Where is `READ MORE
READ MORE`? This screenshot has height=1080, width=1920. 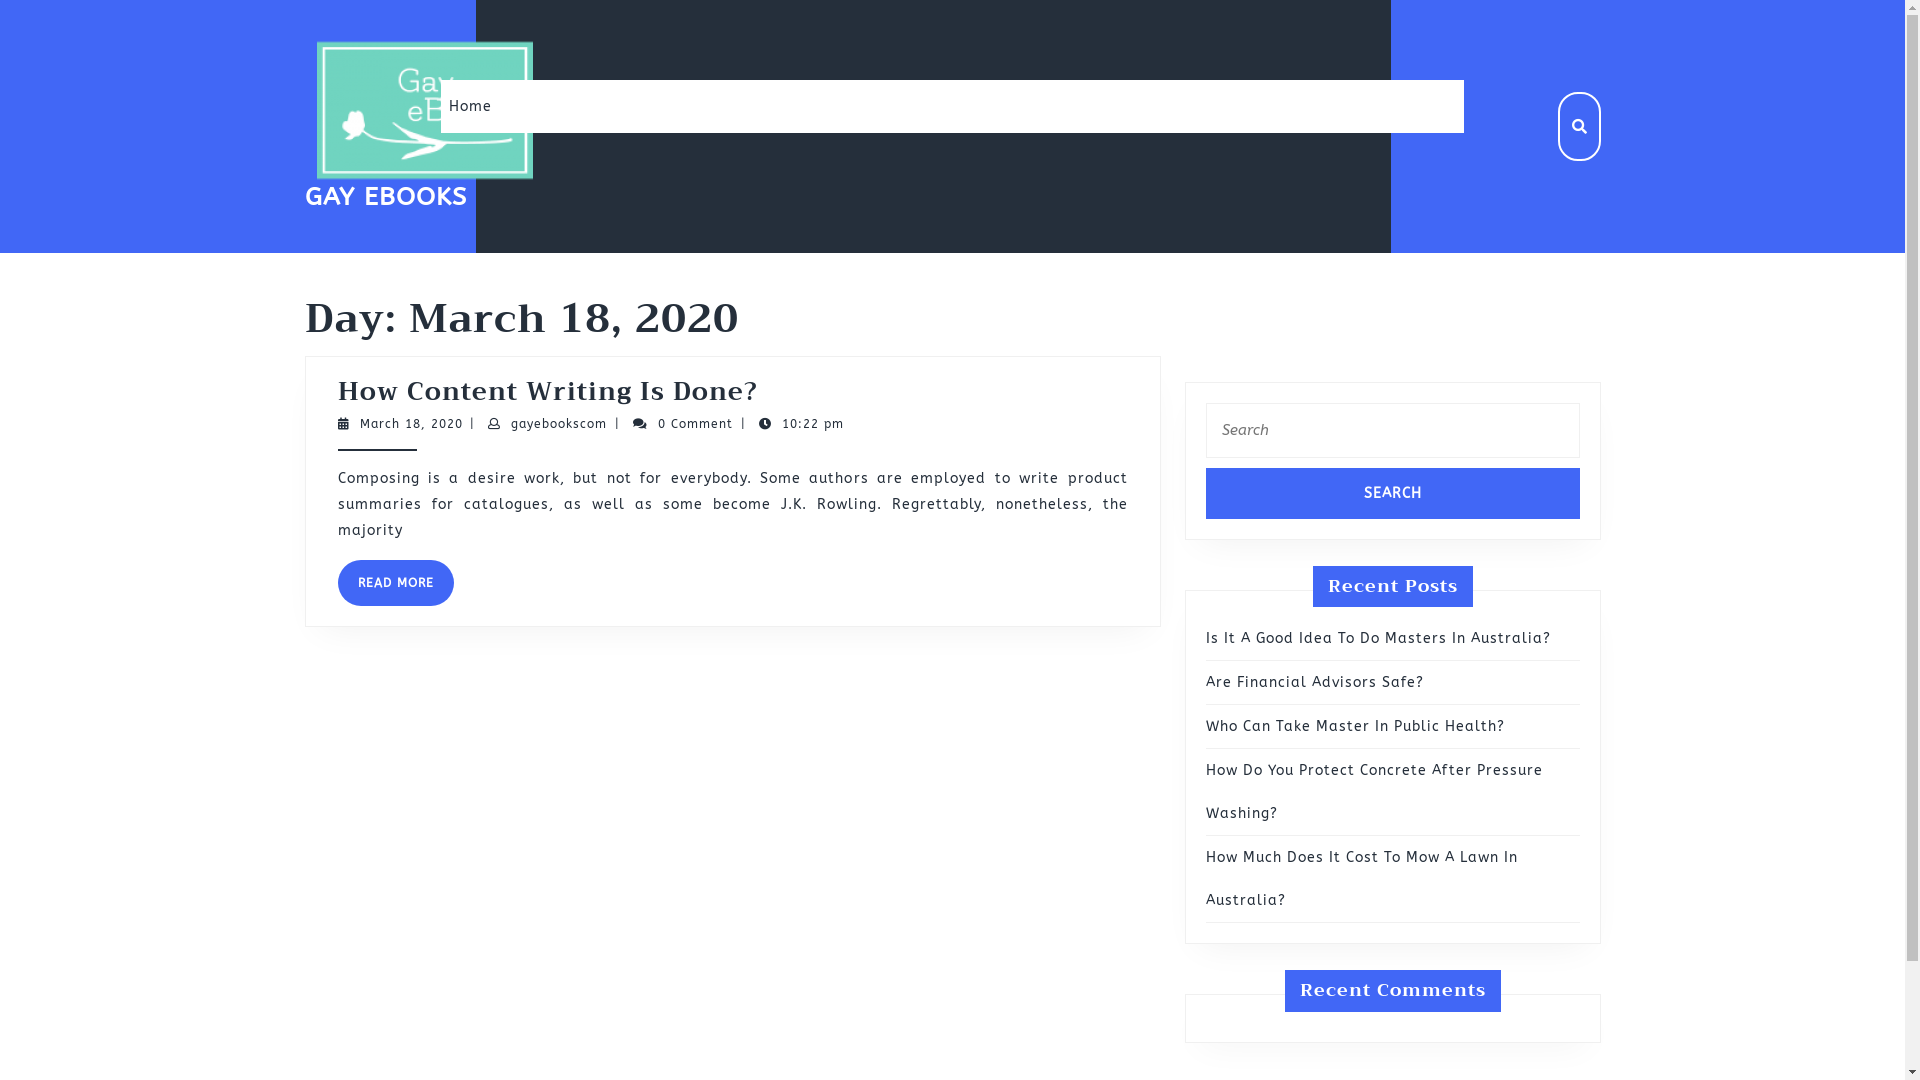
READ MORE
READ MORE is located at coordinates (396, 583).